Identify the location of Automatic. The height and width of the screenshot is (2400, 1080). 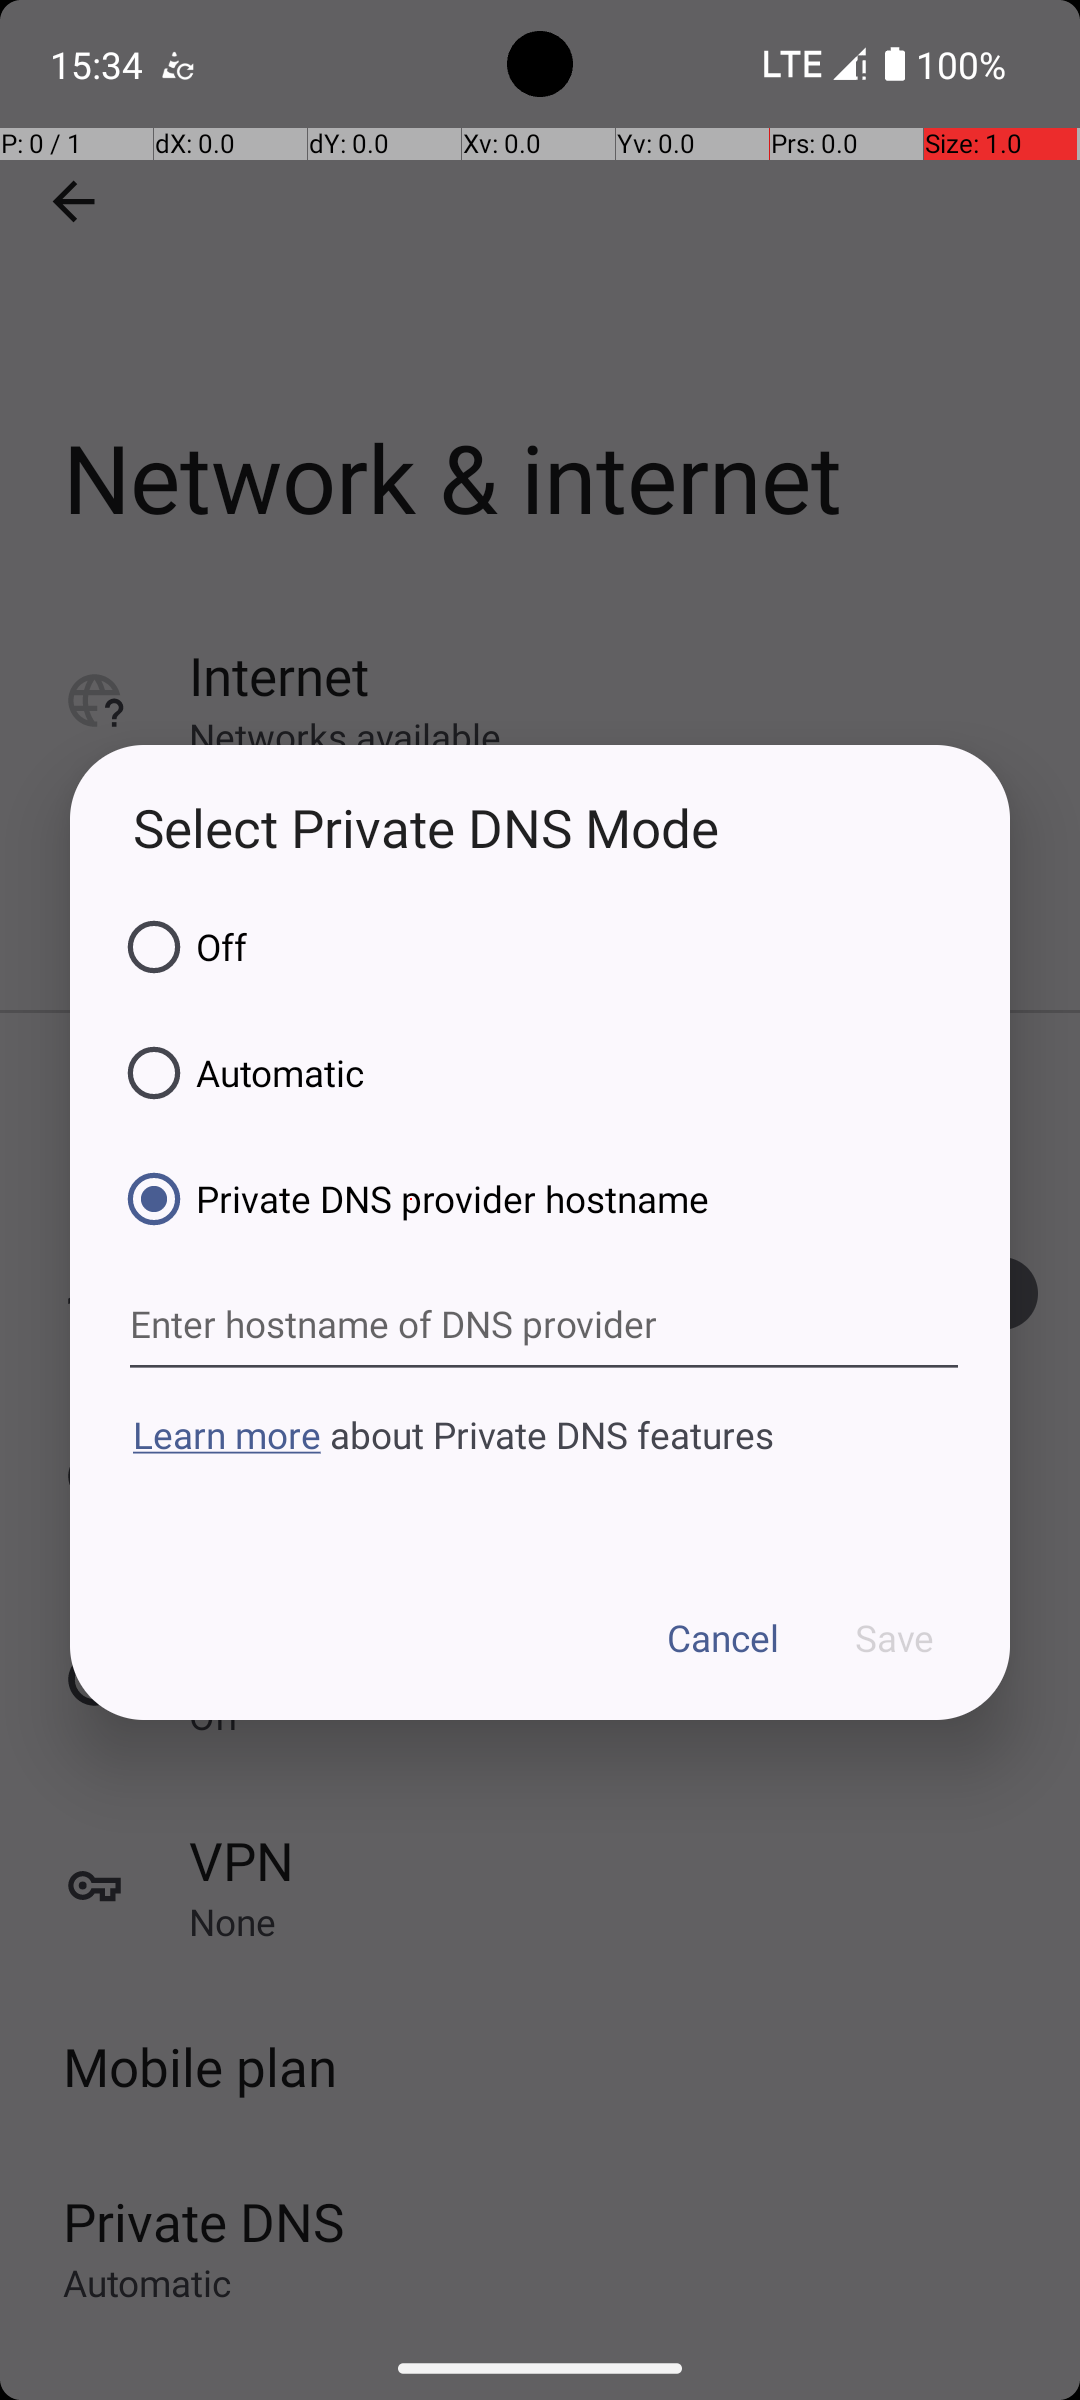
(238, 1073).